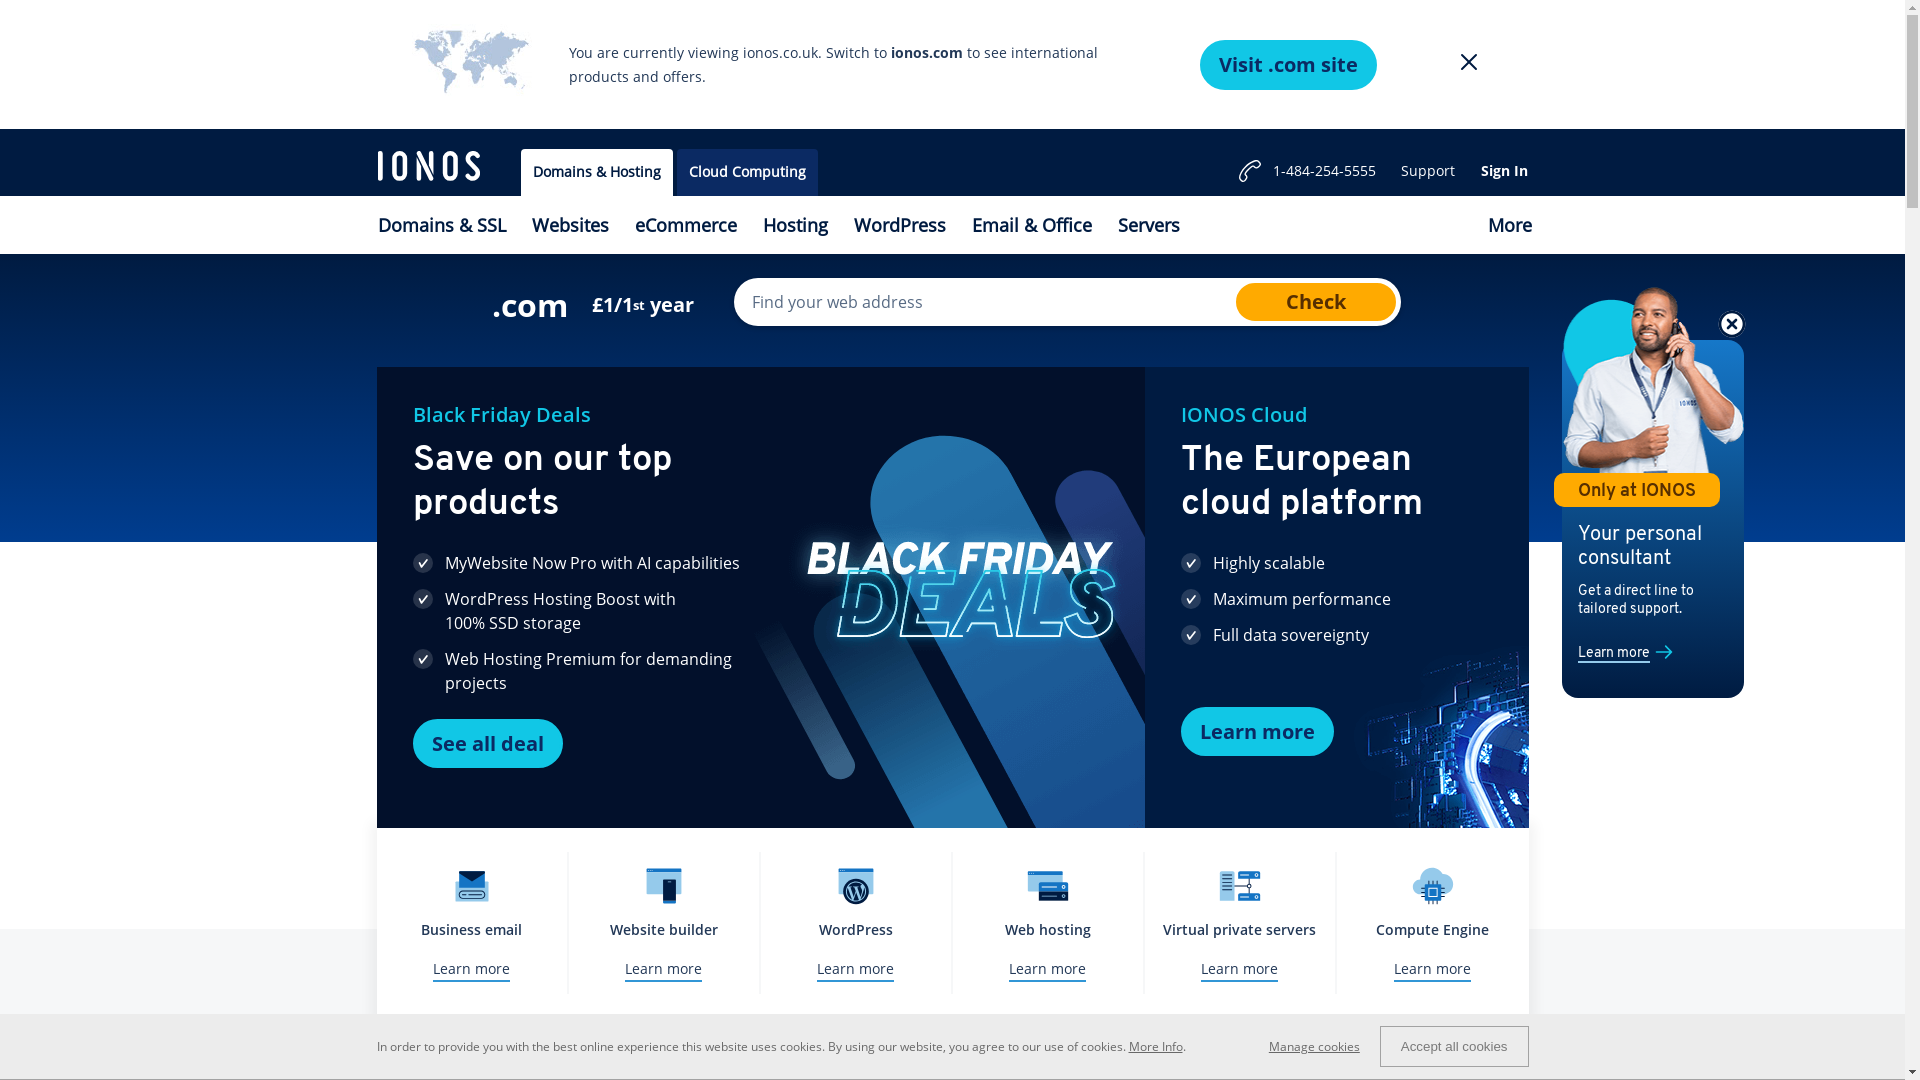 Image resolution: width=1920 pixels, height=1080 pixels. I want to click on Visit .com site, so click(1288, 65).